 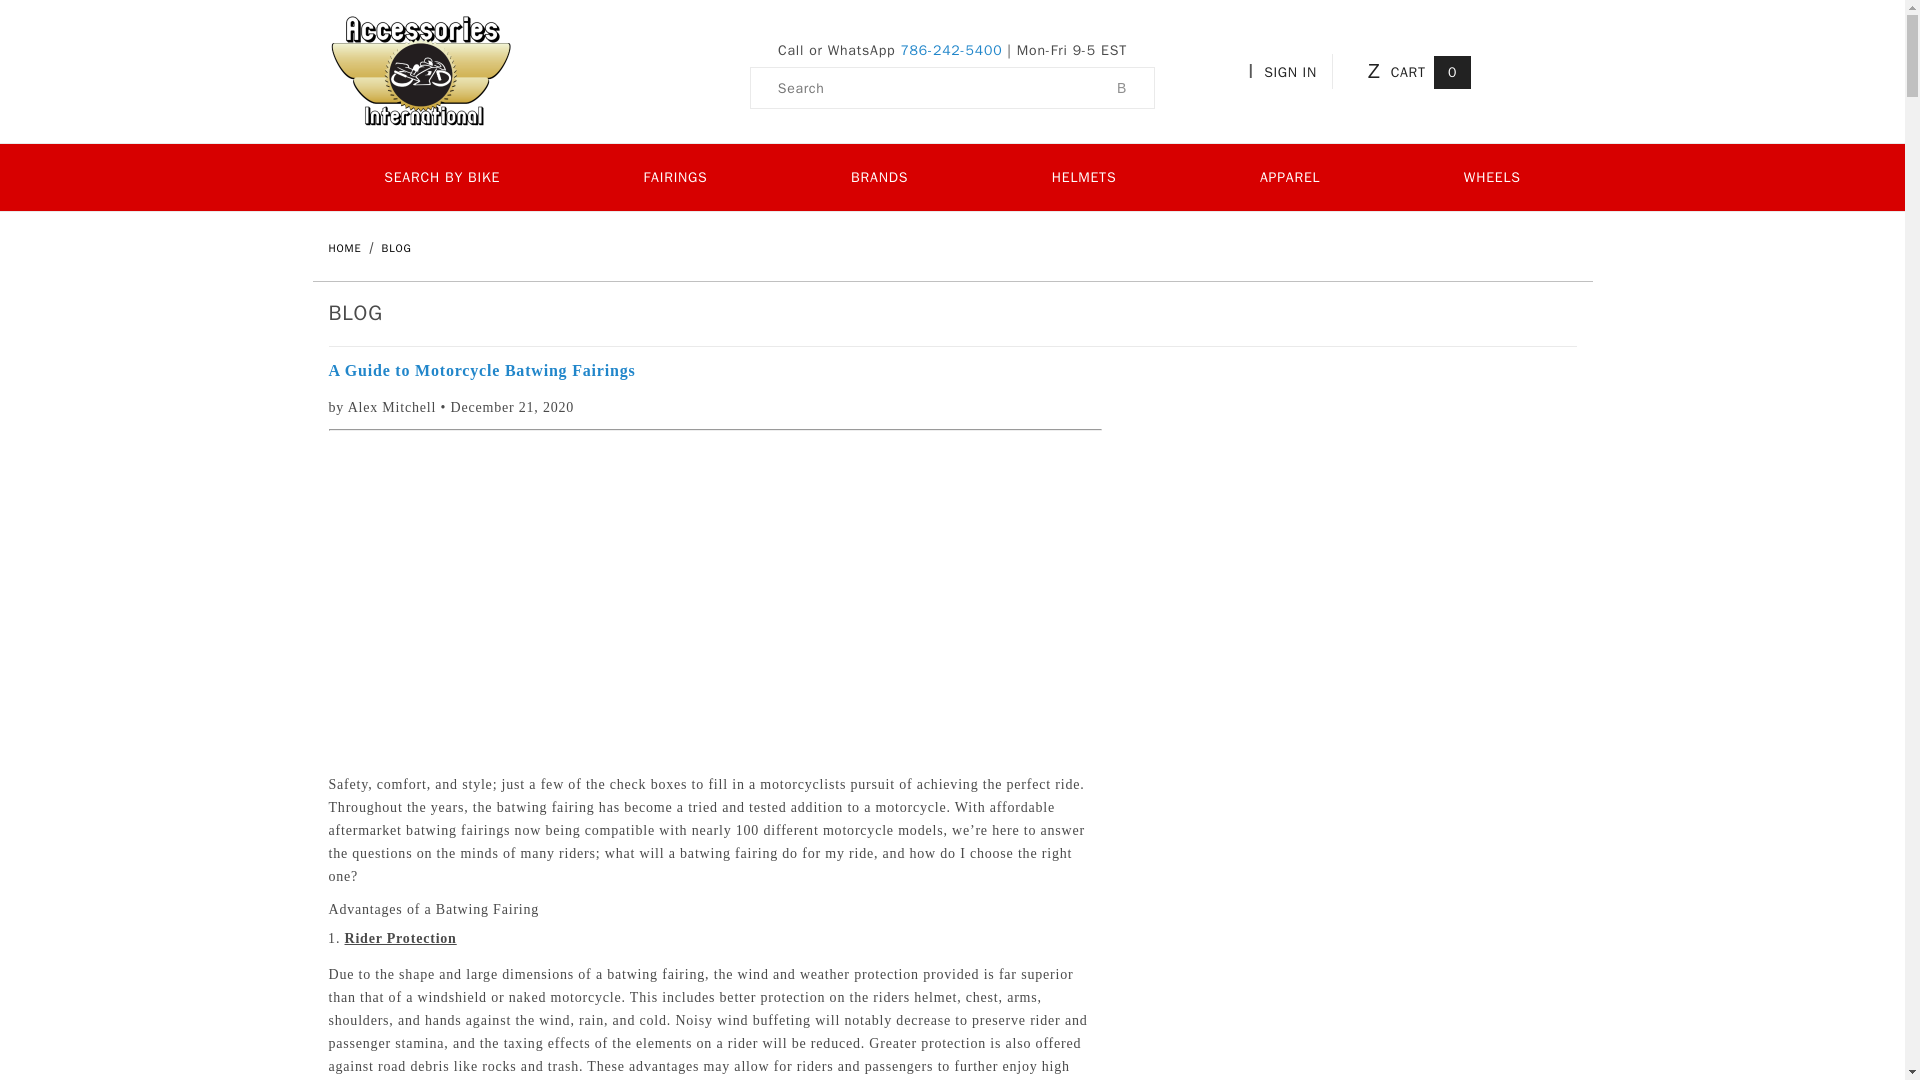 I want to click on CART 0, so click(x=1416, y=70).